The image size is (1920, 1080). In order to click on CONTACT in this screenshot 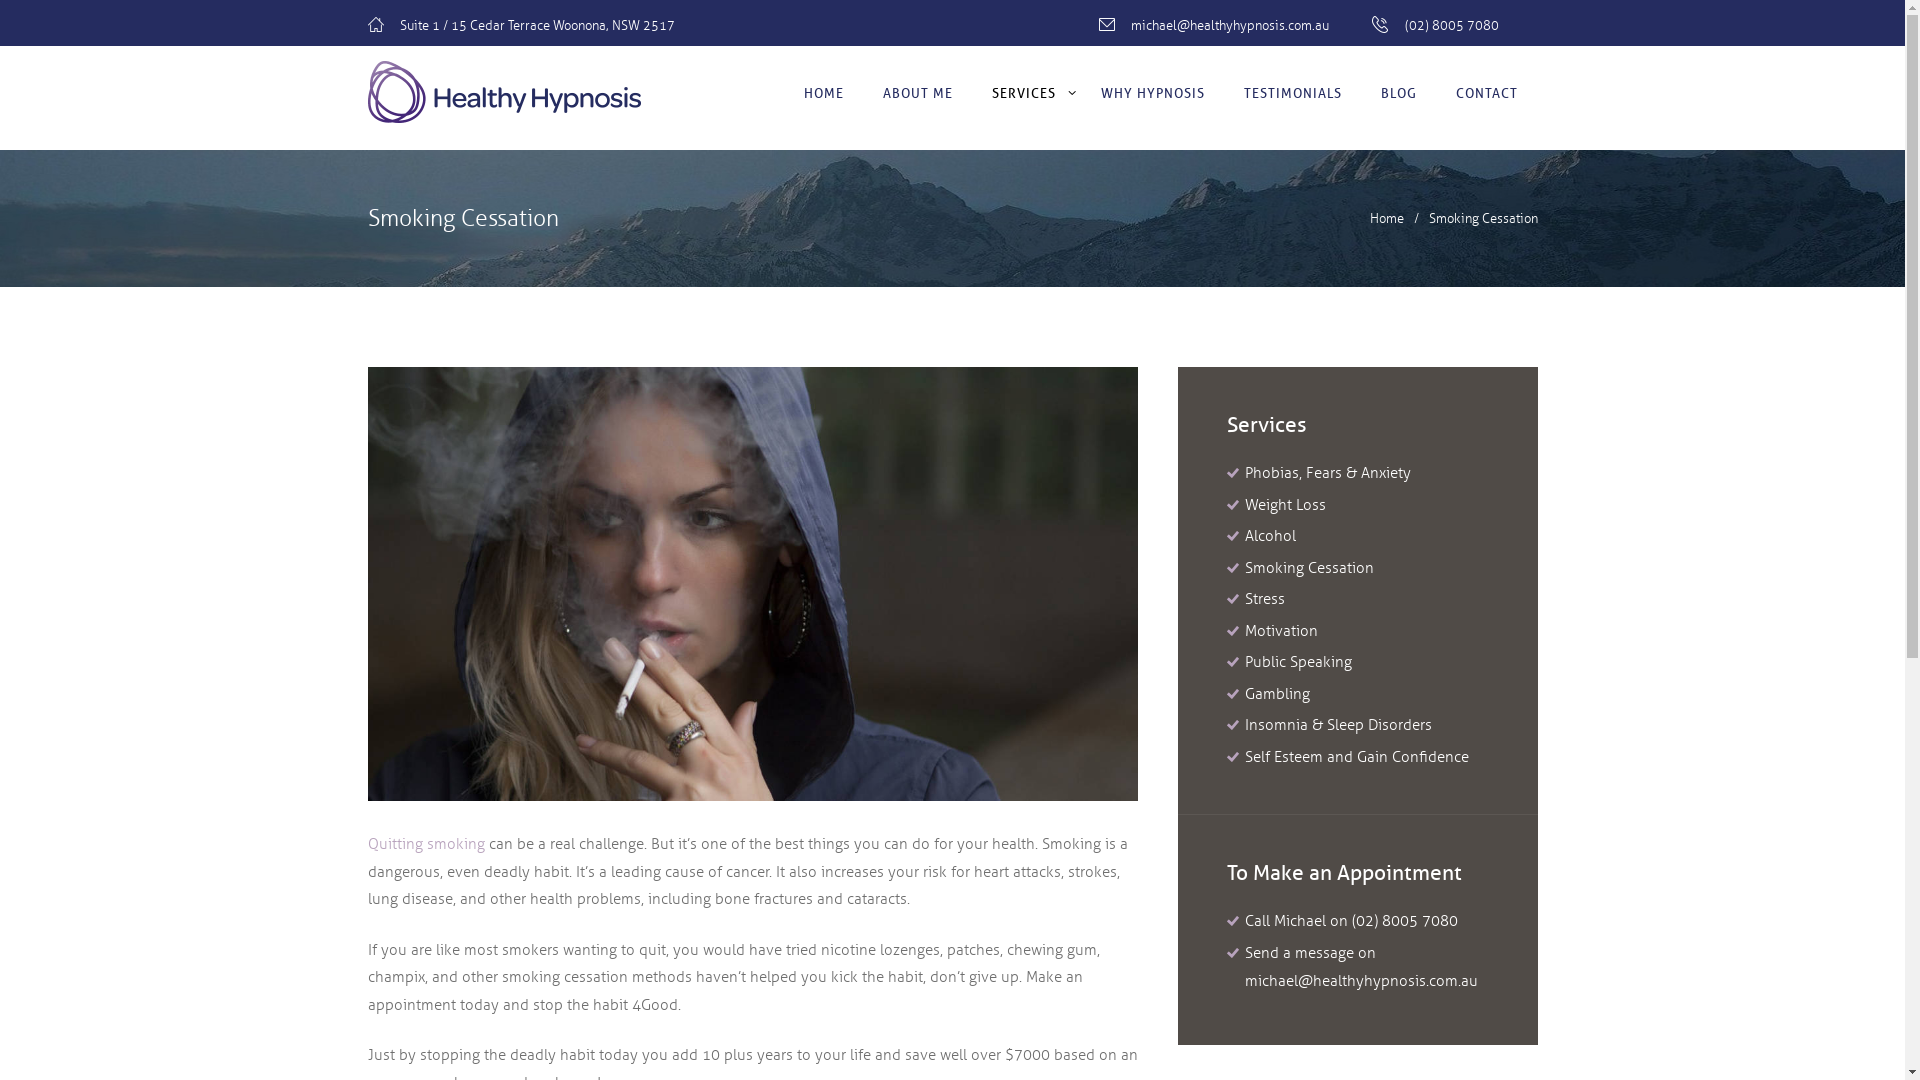, I will do `click(1488, 92)`.